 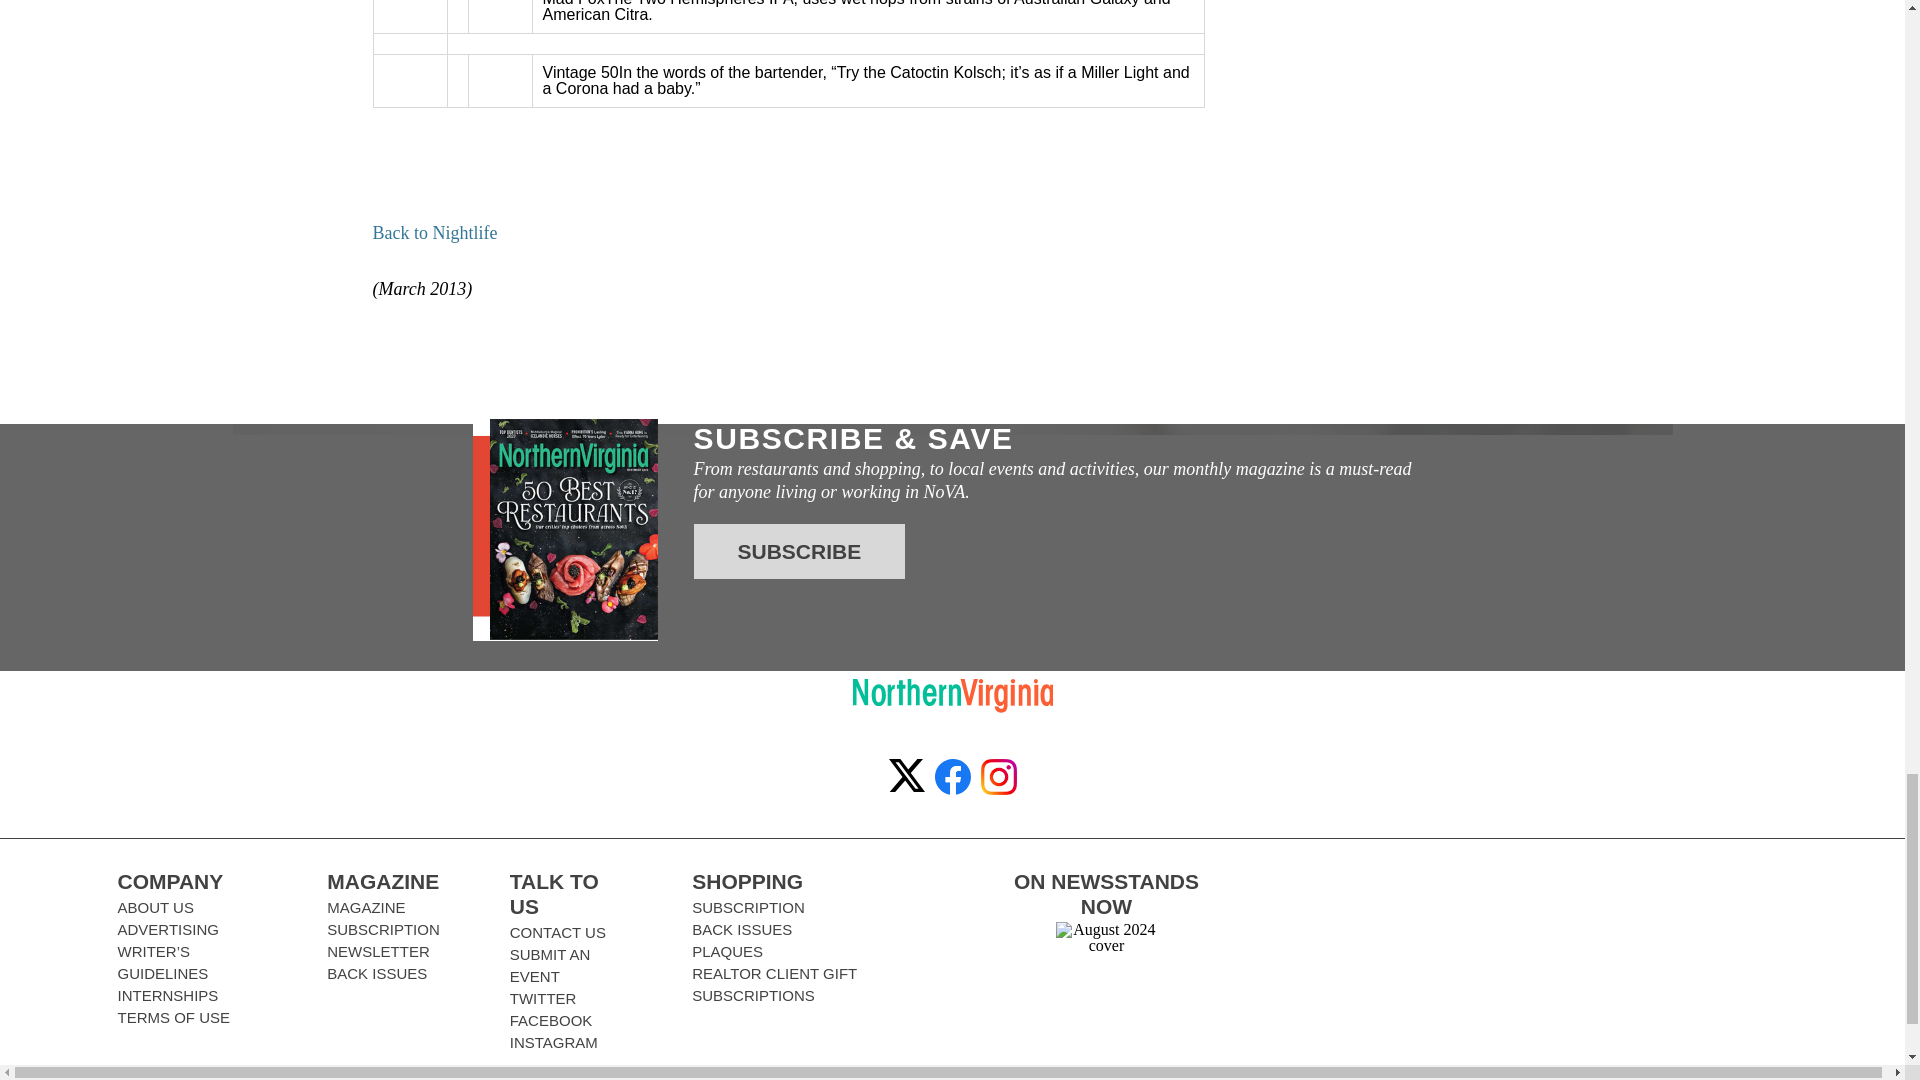 I want to click on SUBSCRIBE, so click(x=800, y=550).